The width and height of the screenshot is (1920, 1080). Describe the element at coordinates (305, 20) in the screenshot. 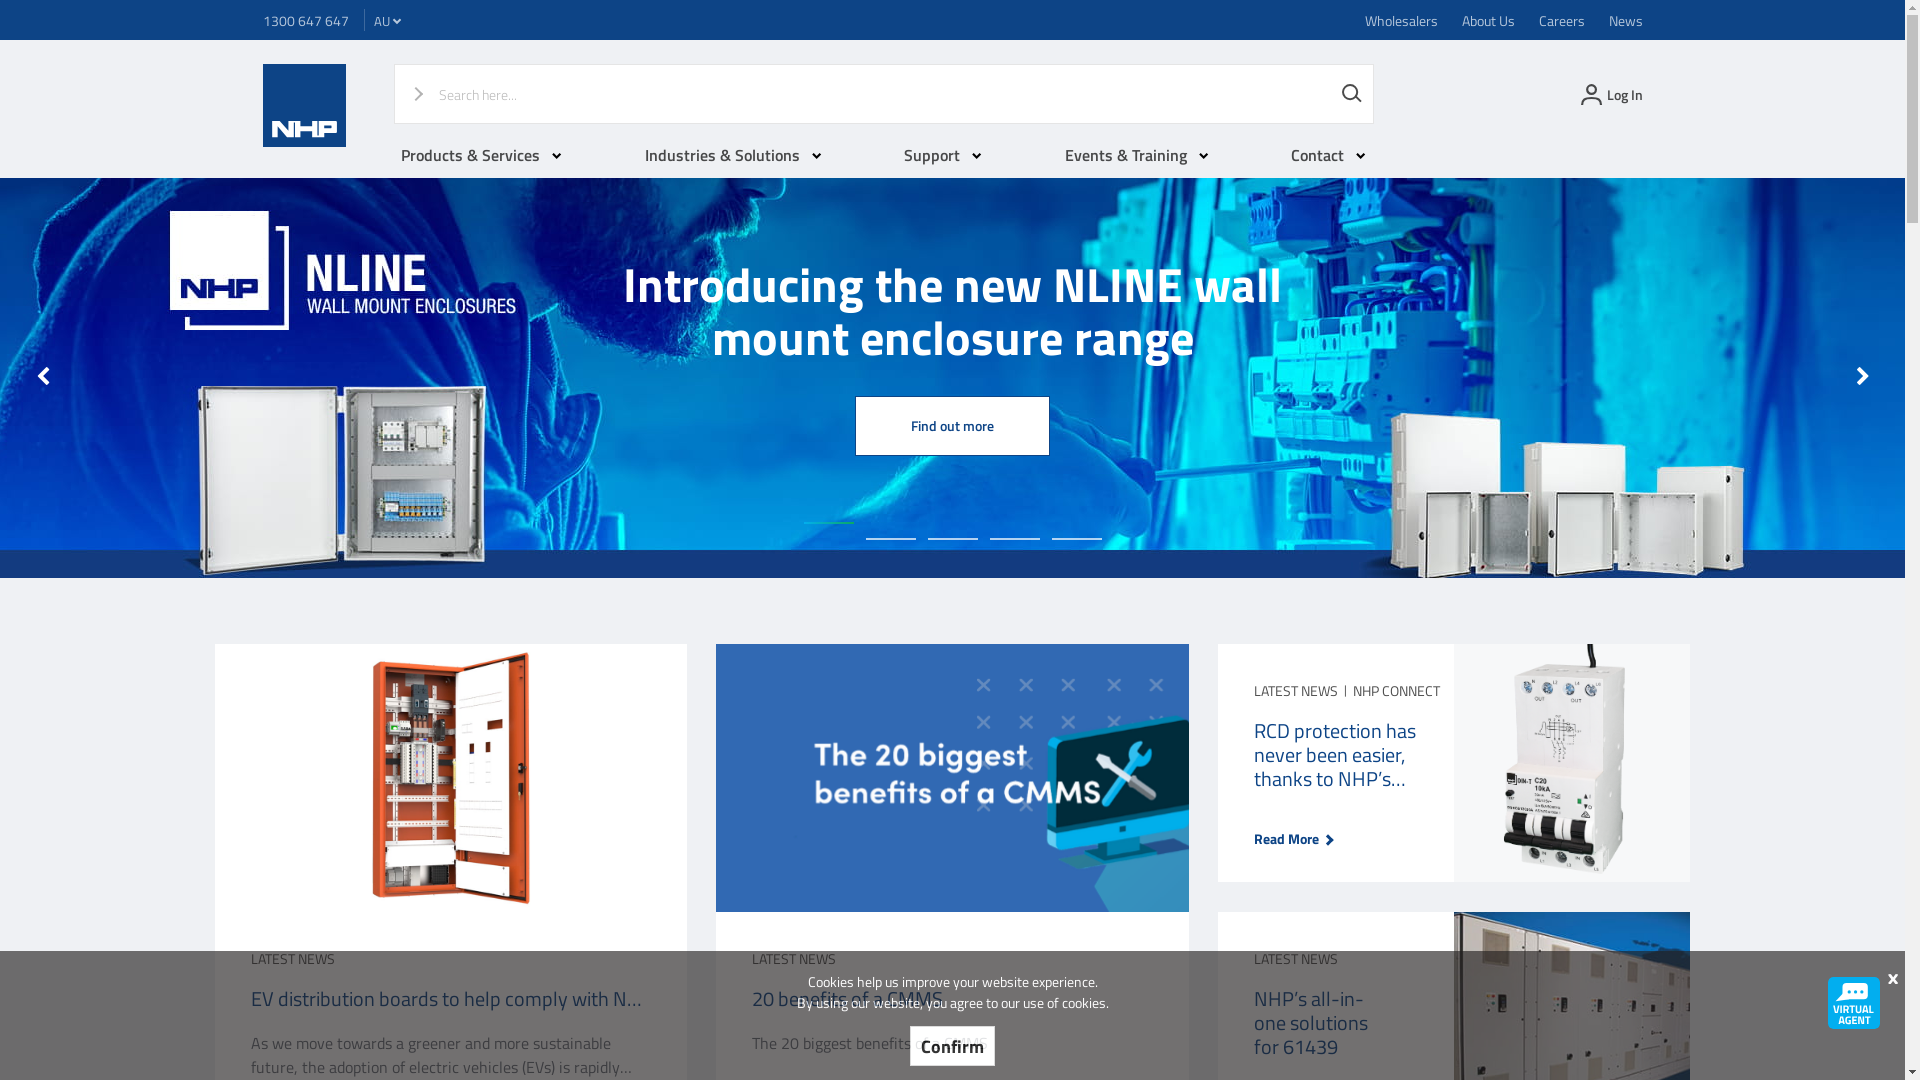

I see `1300 647 647` at that location.